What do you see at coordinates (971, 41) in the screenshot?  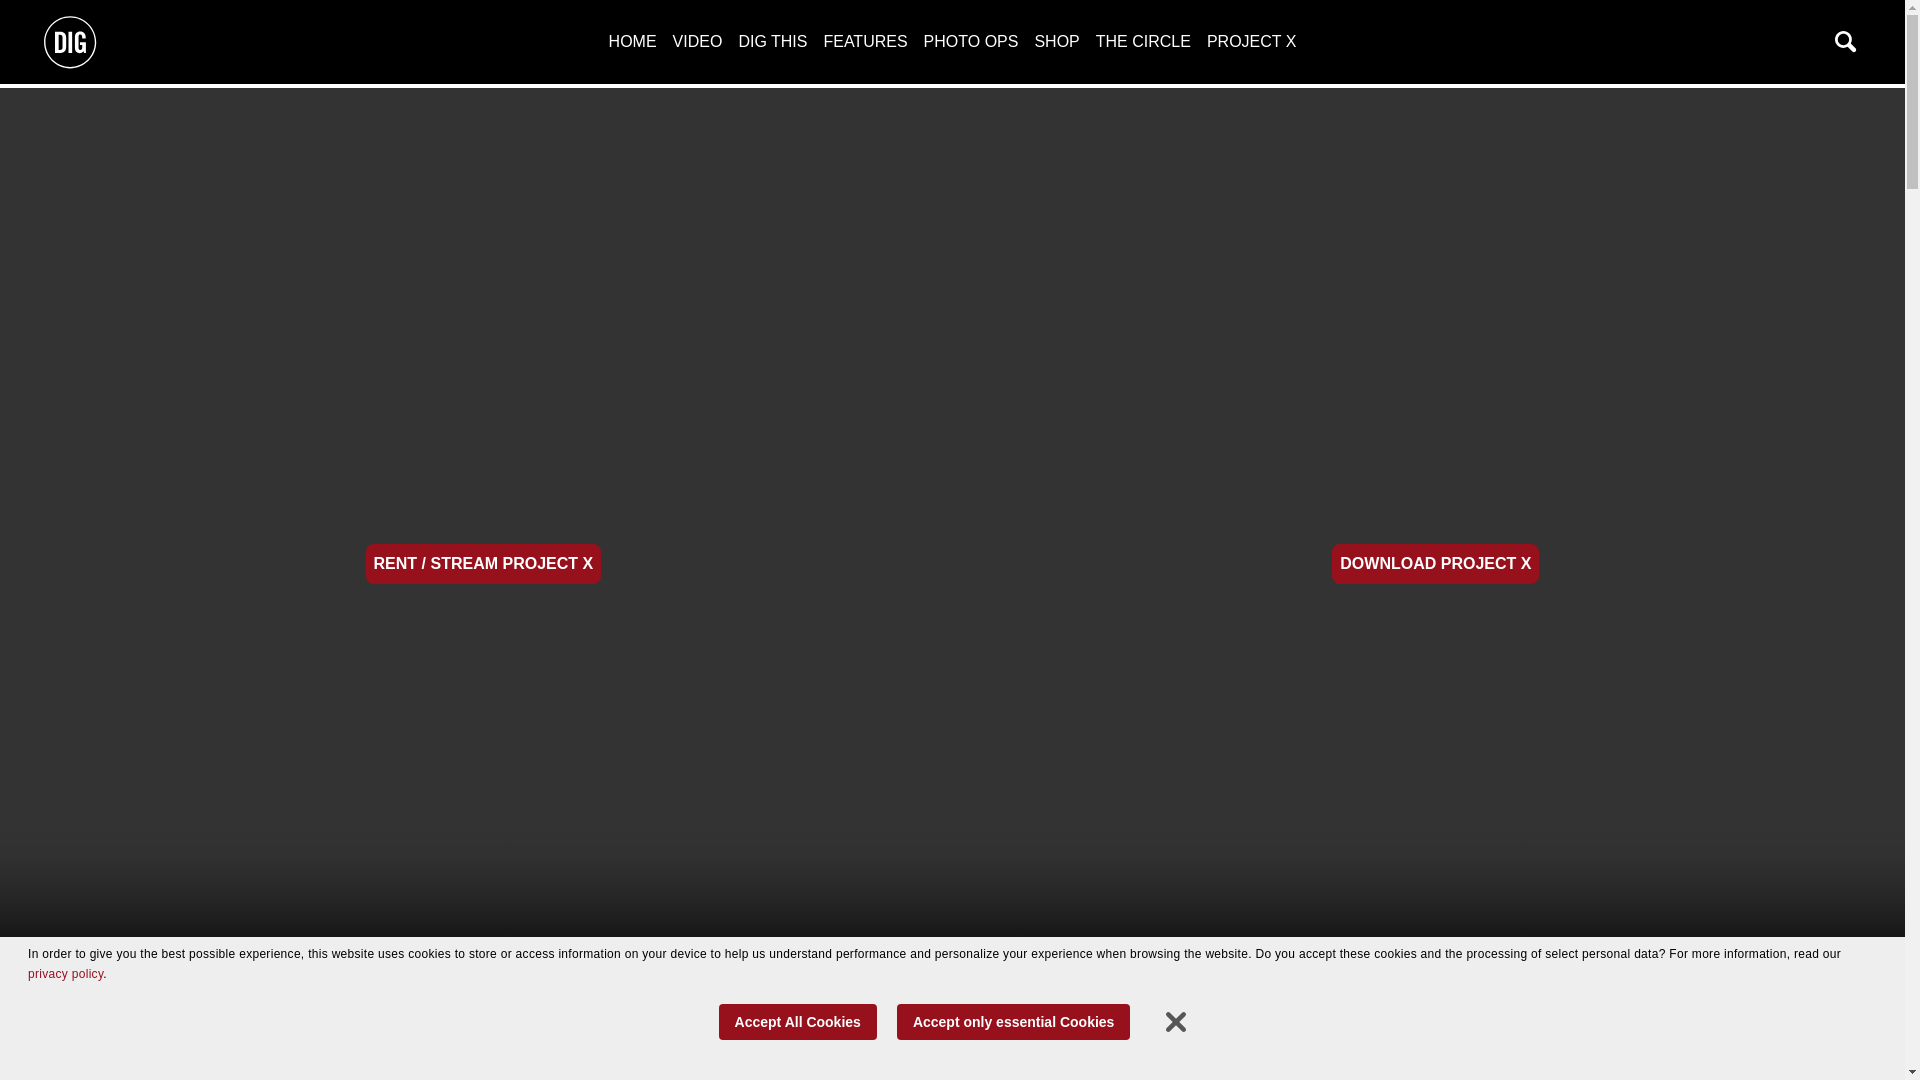 I see `PHOTO OPS` at bounding box center [971, 41].